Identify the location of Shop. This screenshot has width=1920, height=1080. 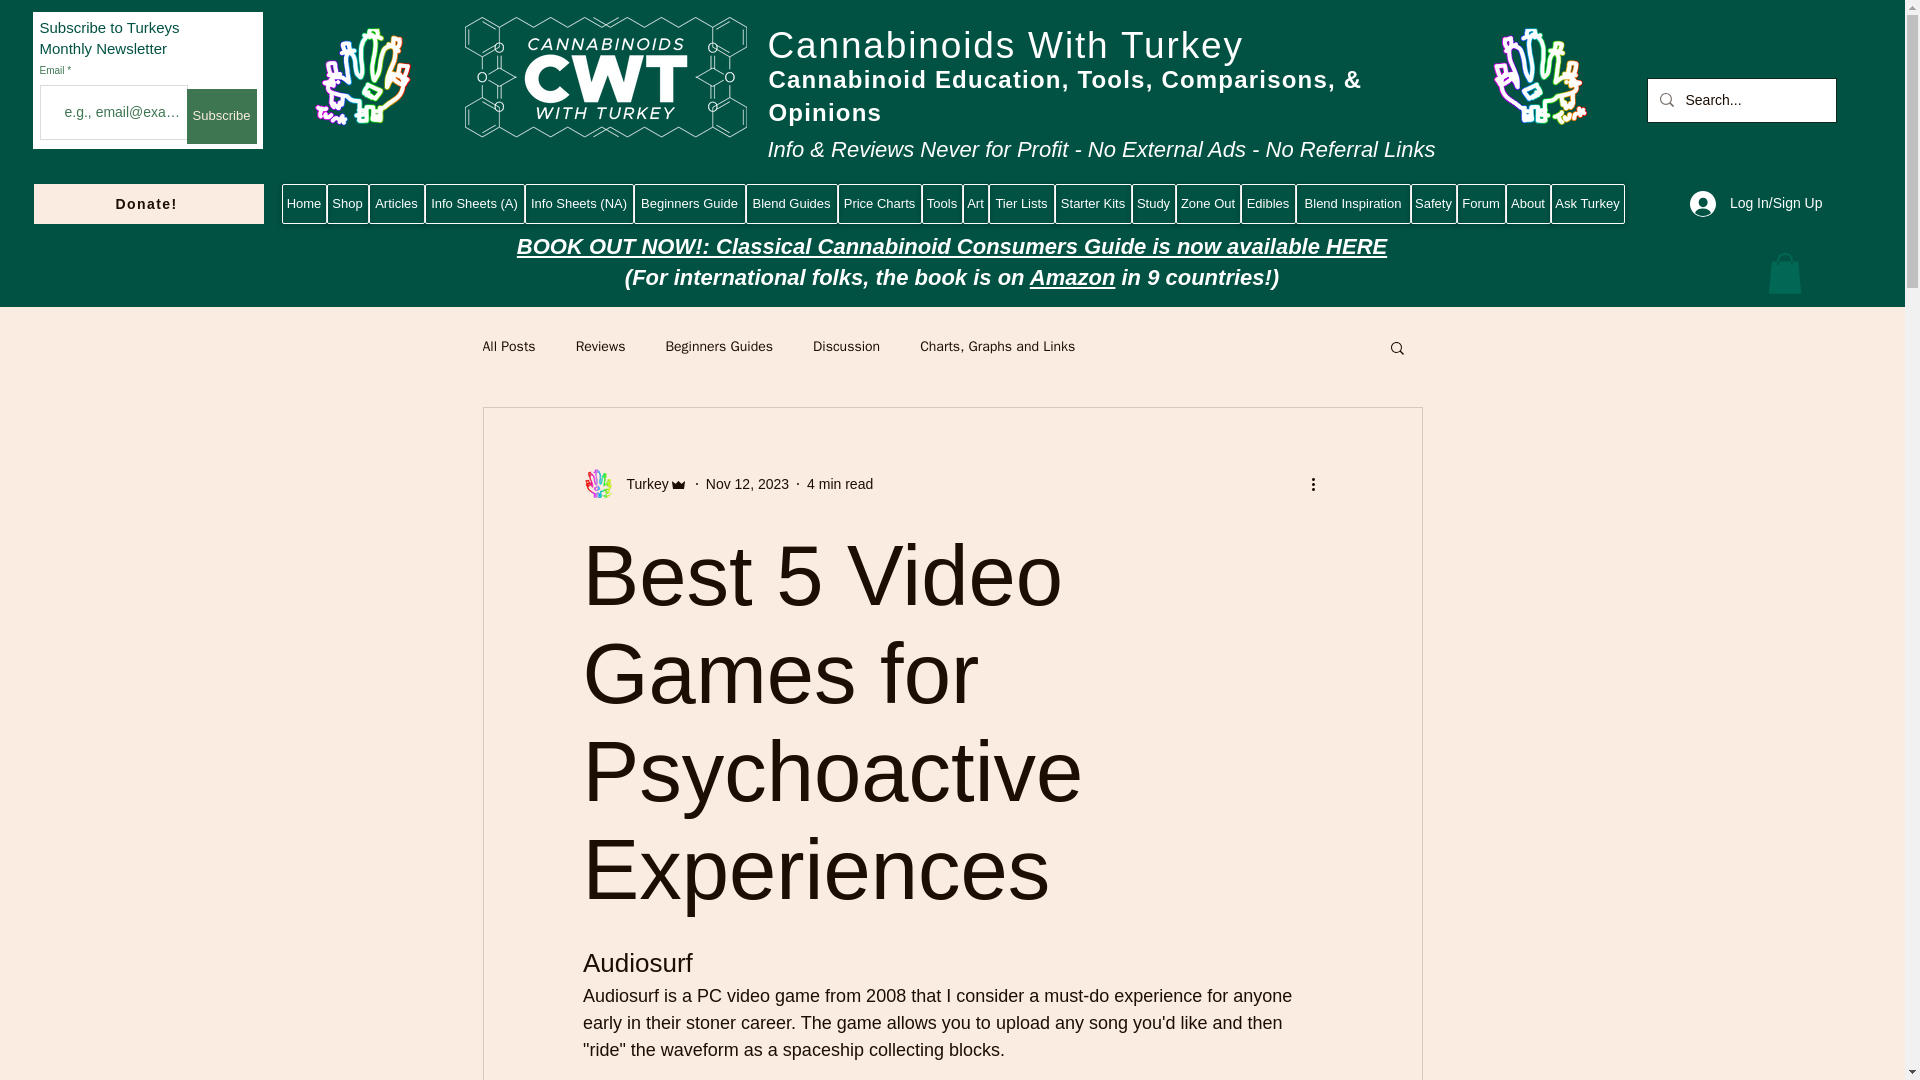
(347, 203).